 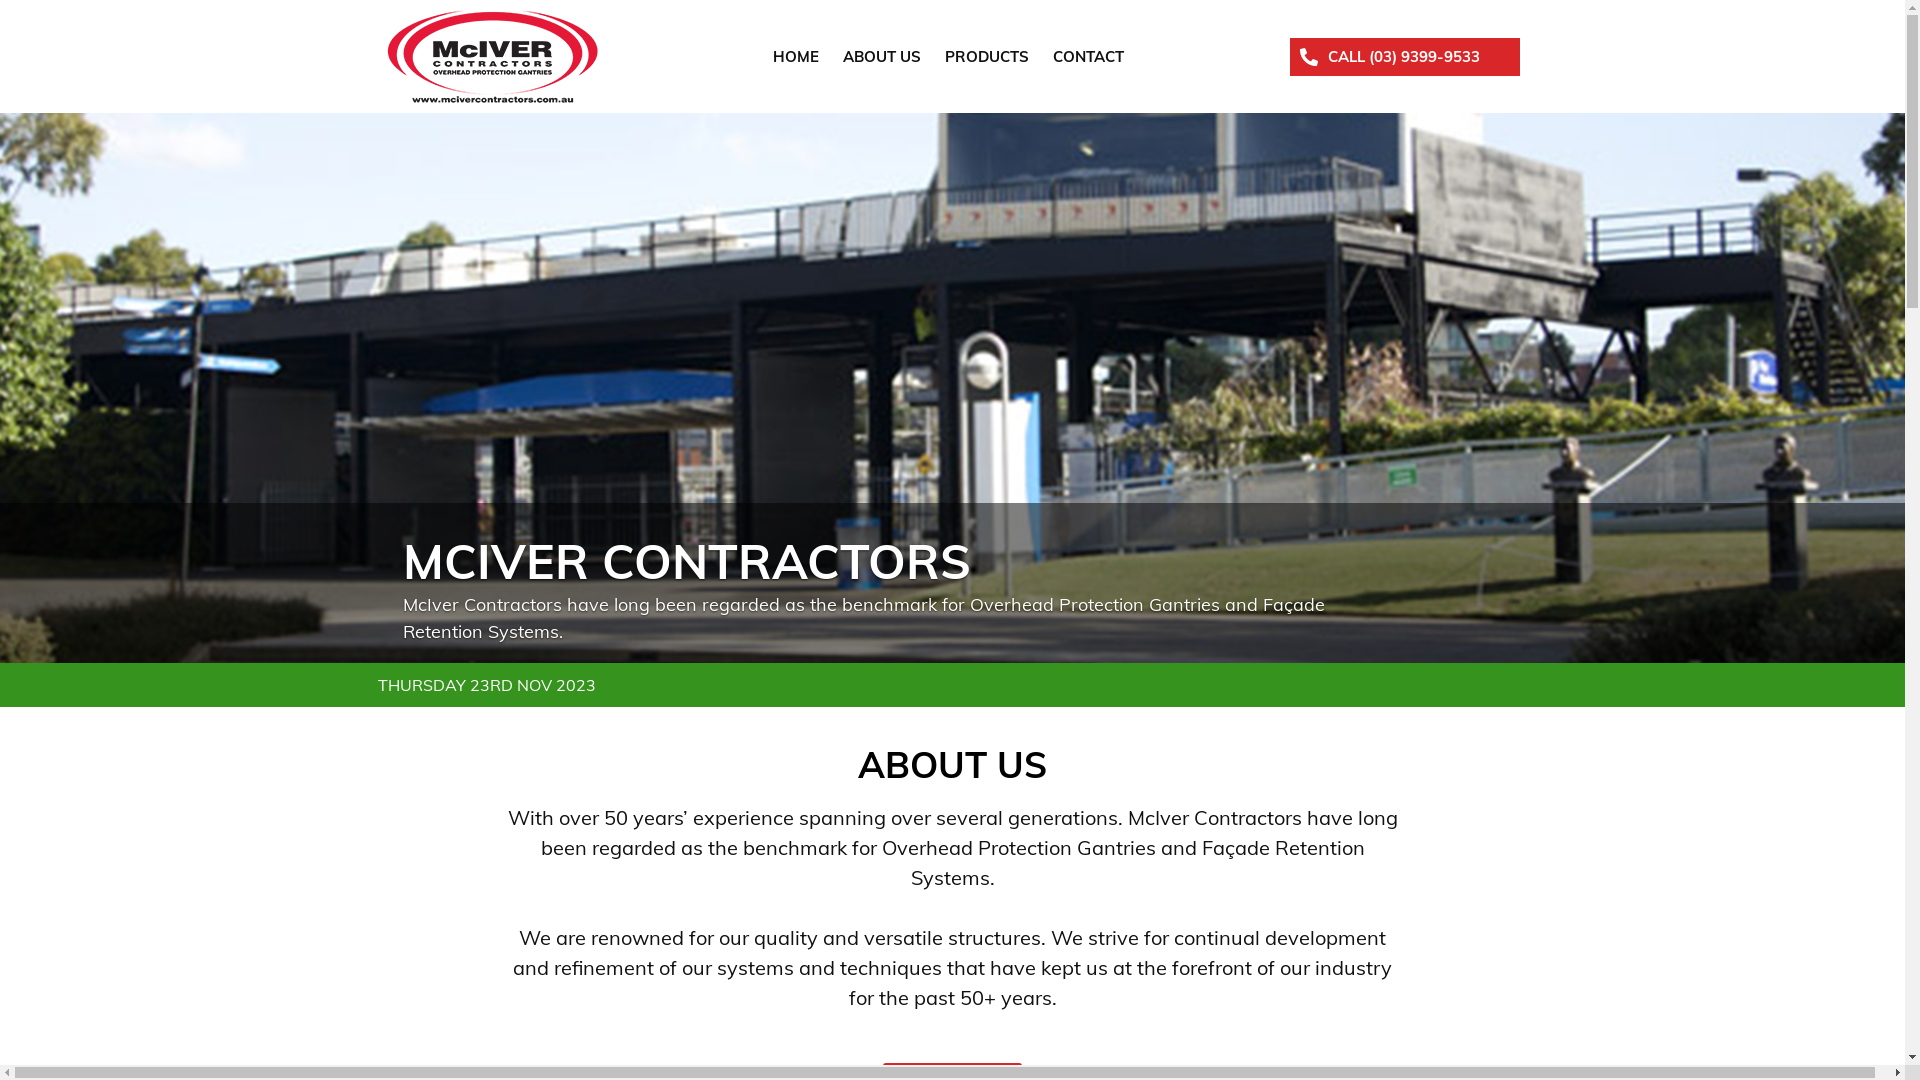 I want to click on ABOUT US, so click(x=882, y=56).